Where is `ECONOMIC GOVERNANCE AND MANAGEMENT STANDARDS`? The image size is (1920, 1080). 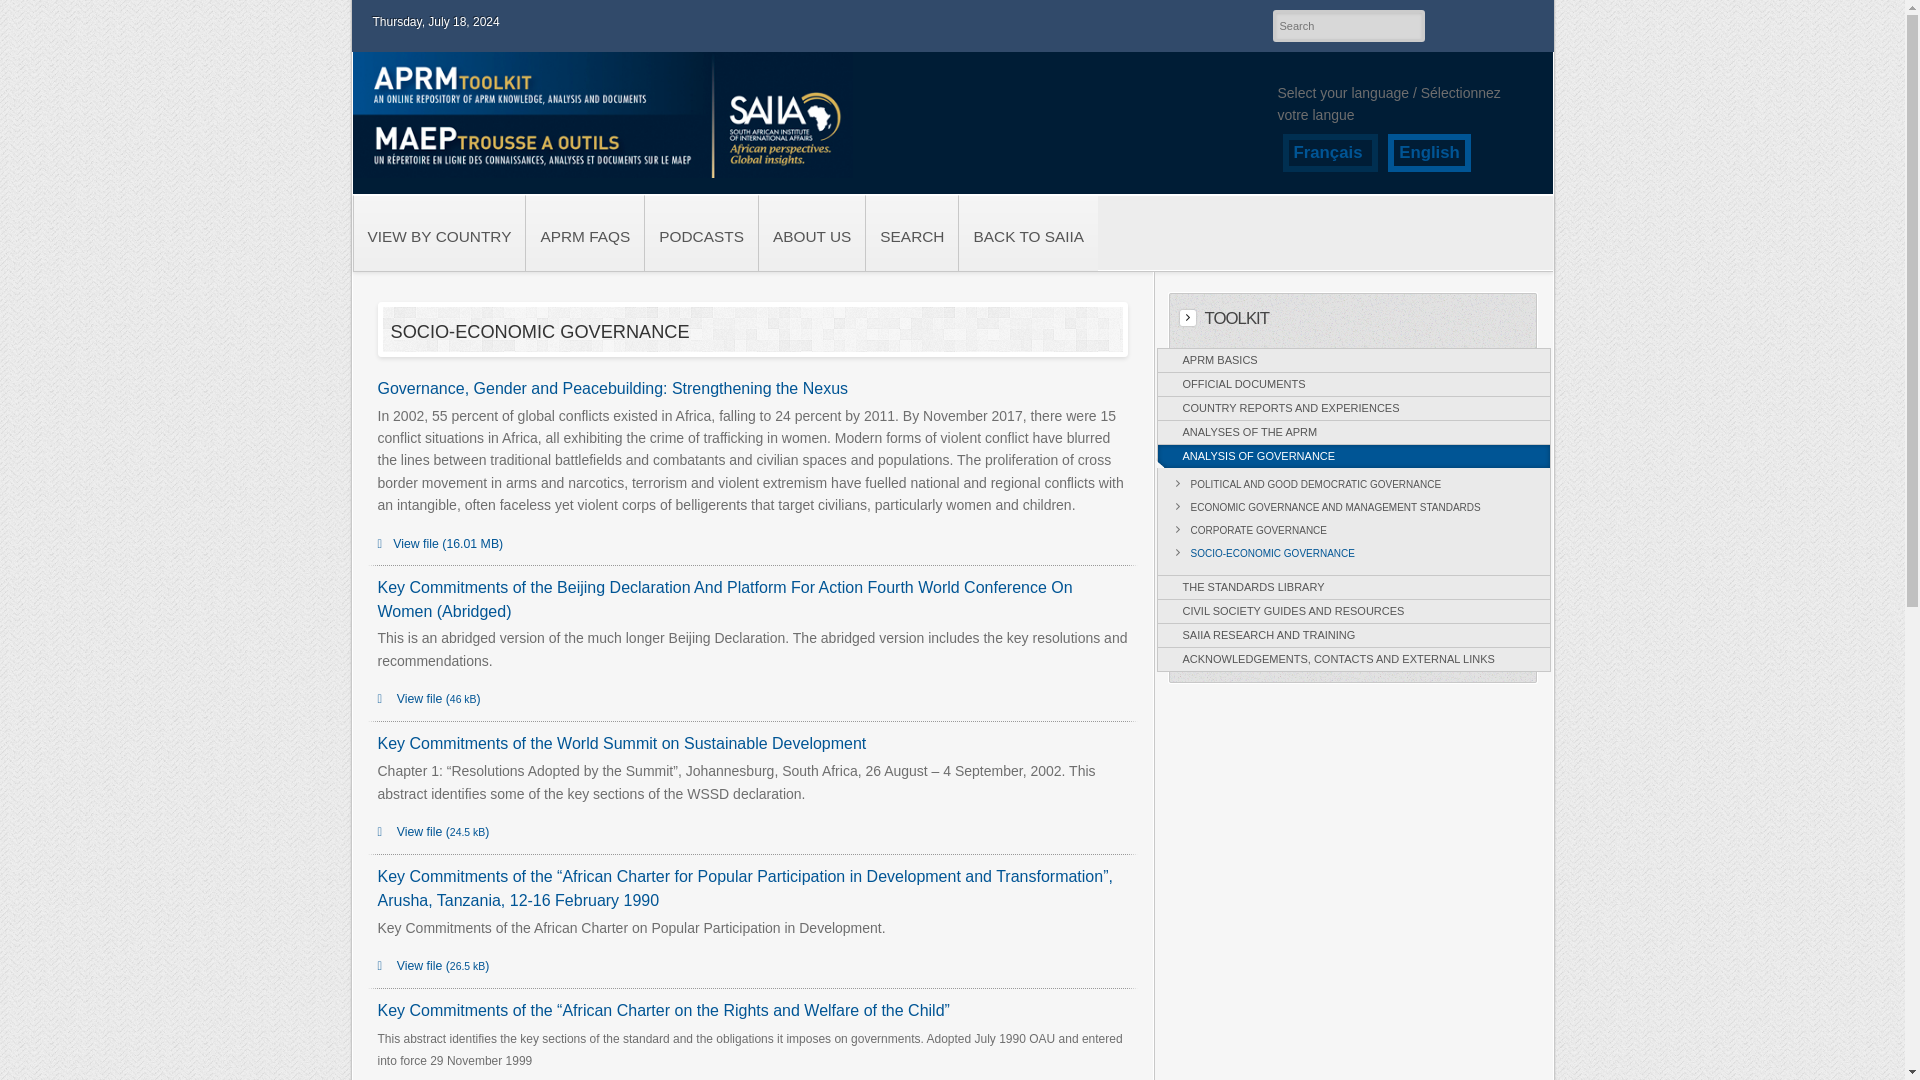
ECONOMIC GOVERNANCE AND MANAGEMENT STANDARDS is located at coordinates (1360, 507).